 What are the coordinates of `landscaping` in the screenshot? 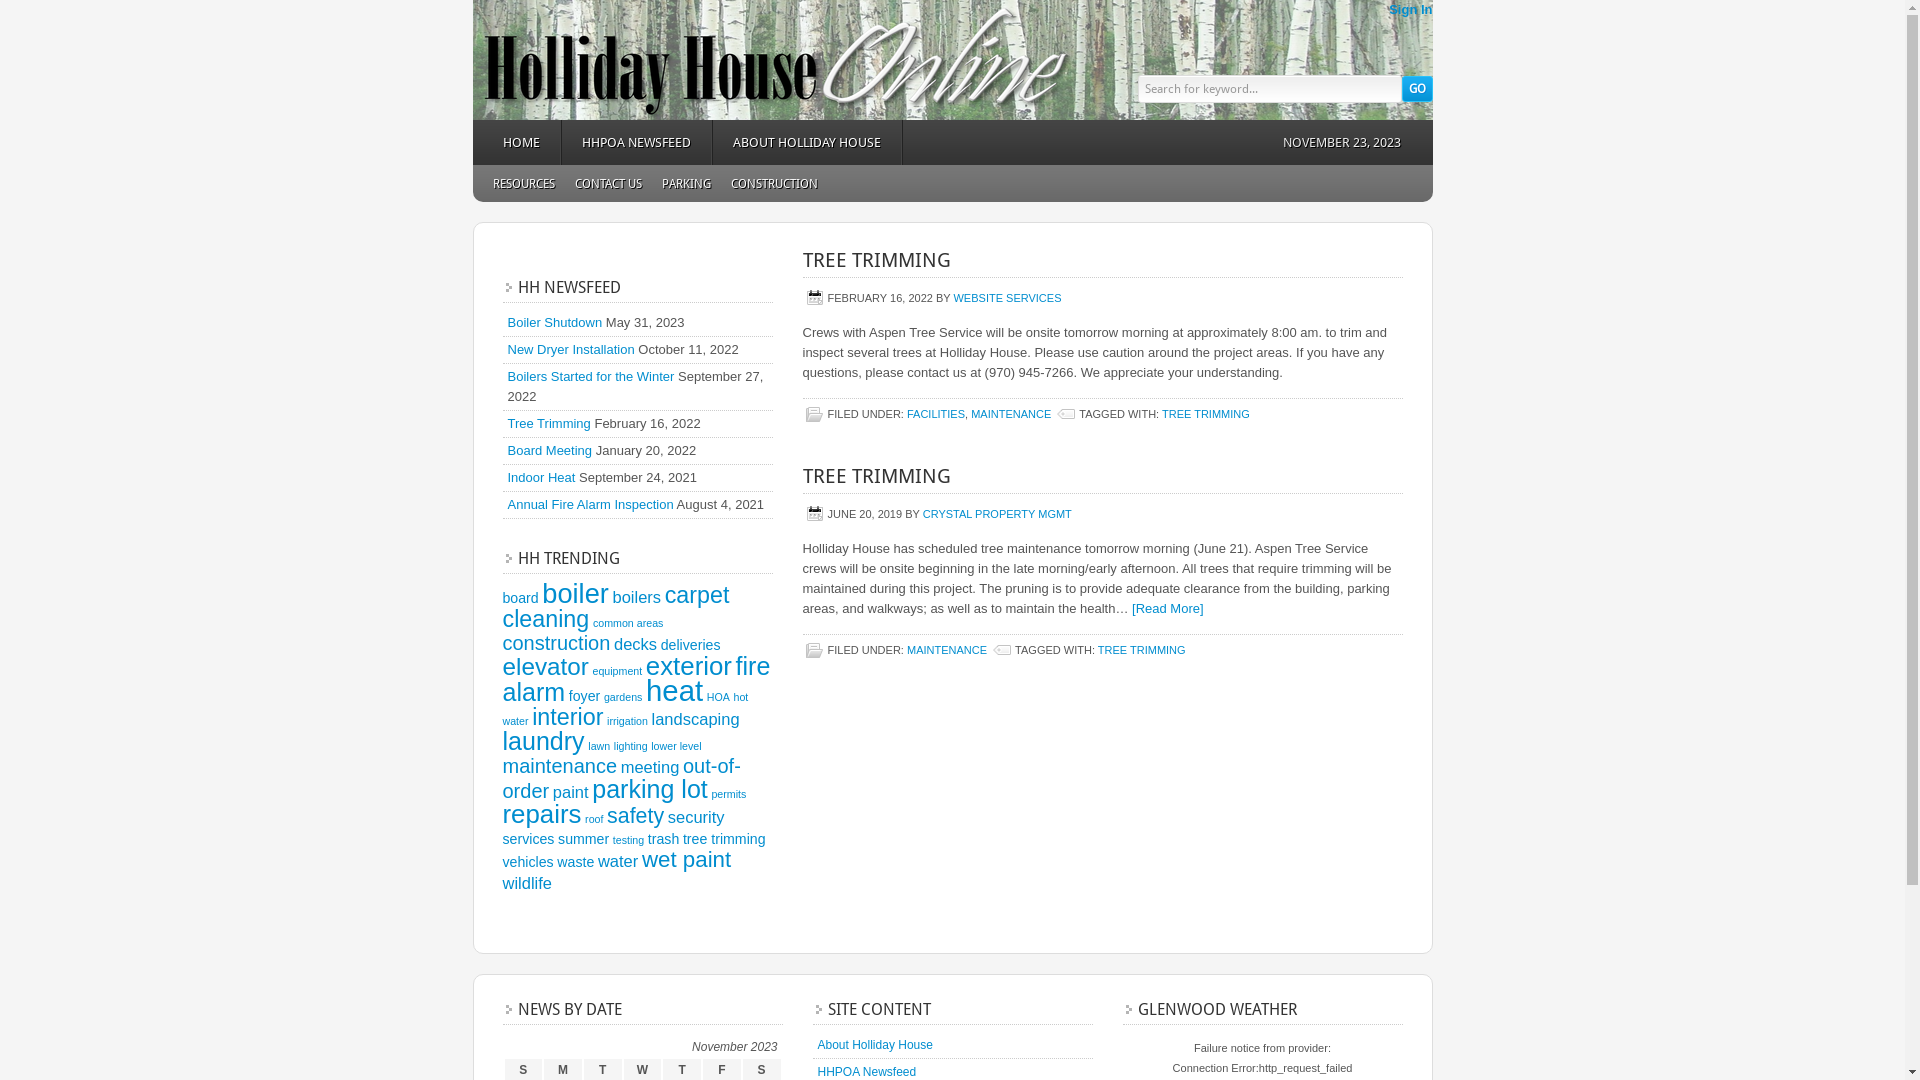 It's located at (696, 719).